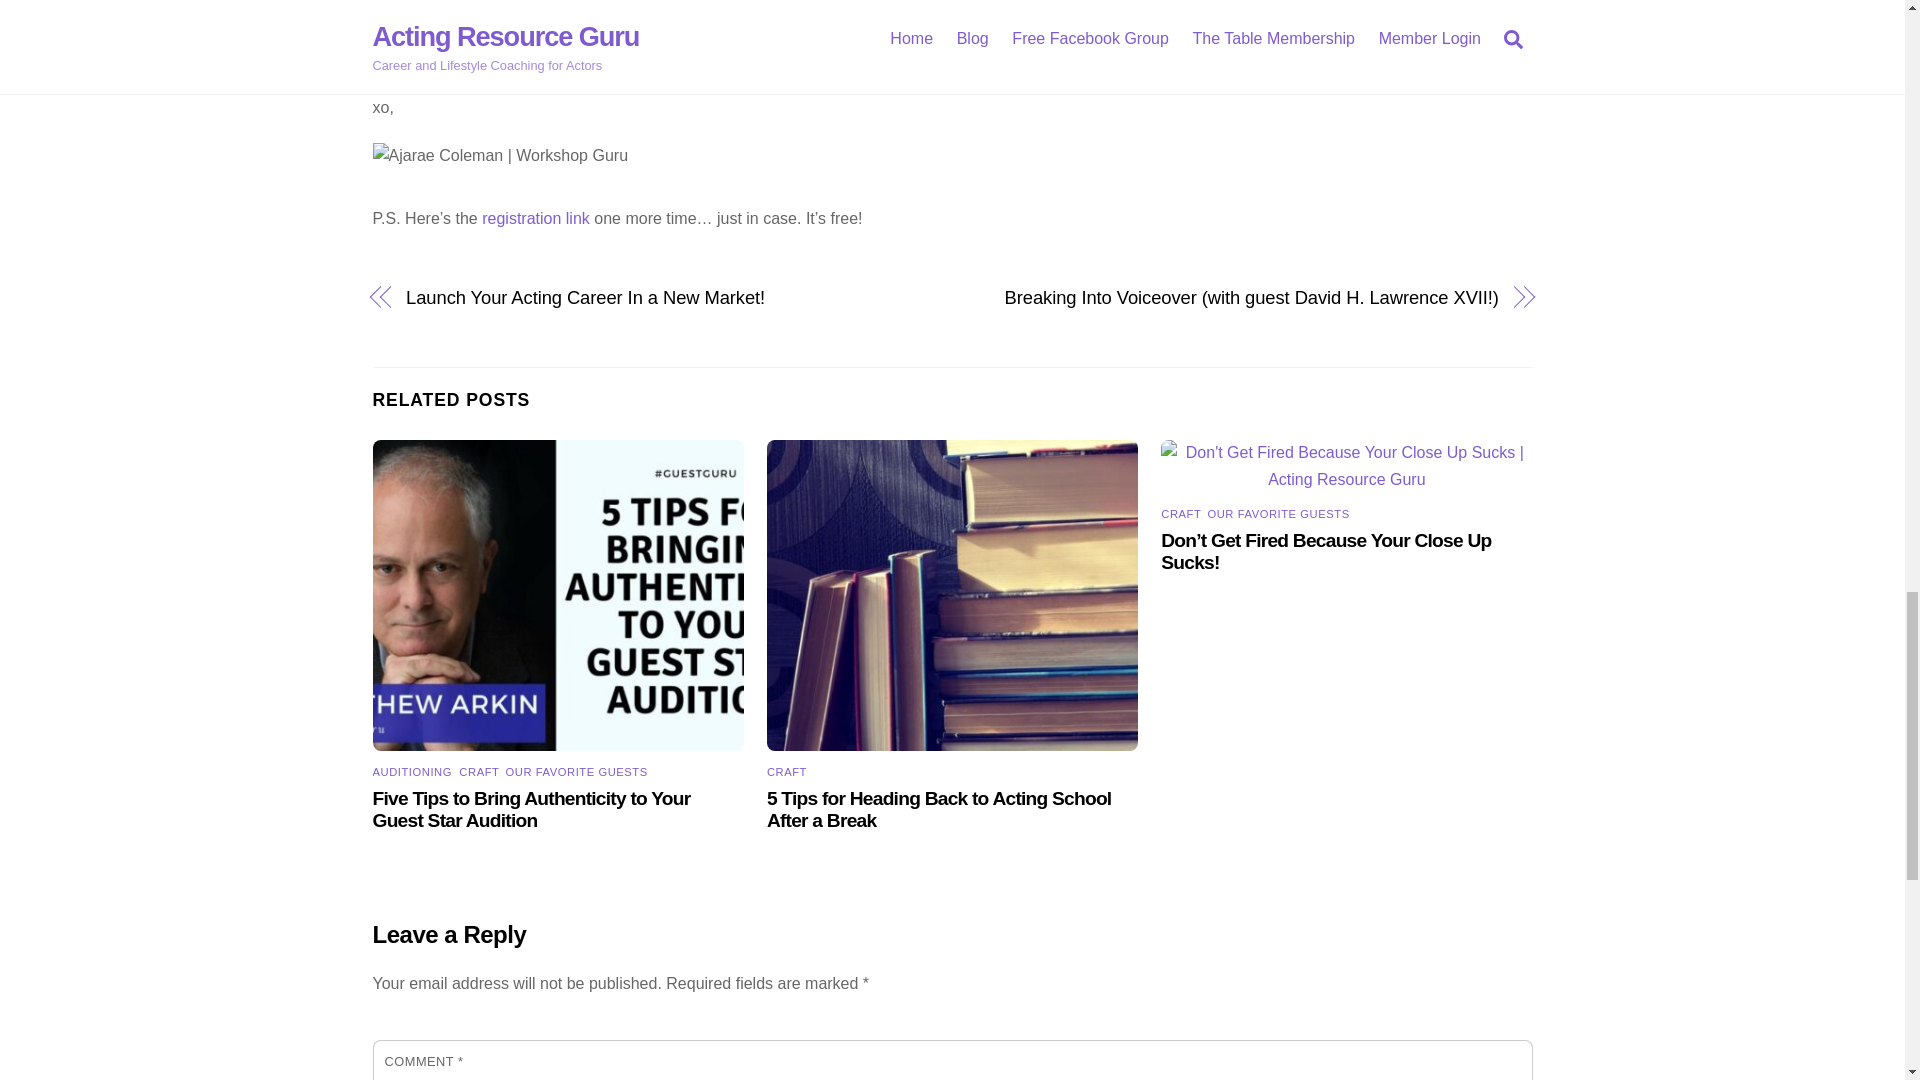  I want to click on CRAFT, so click(1180, 513).